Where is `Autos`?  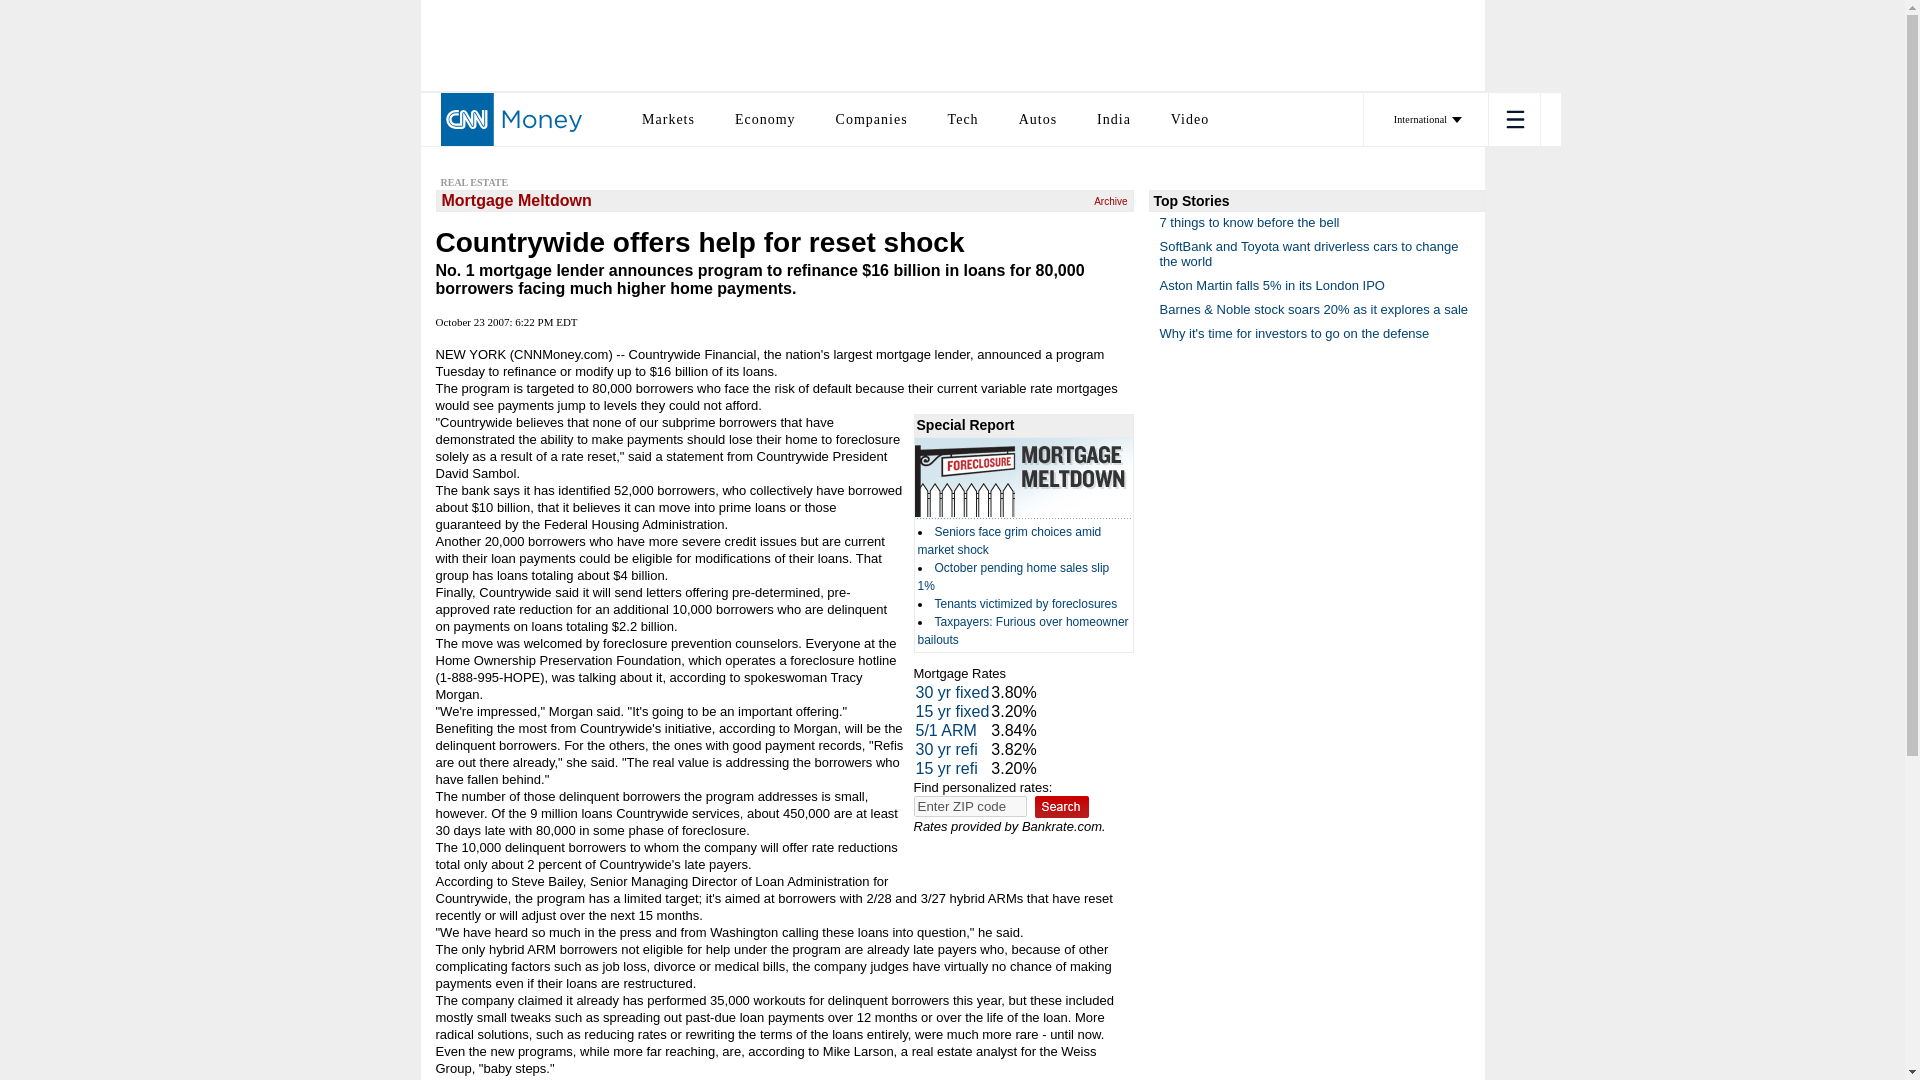
Autos is located at coordinates (1038, 118).